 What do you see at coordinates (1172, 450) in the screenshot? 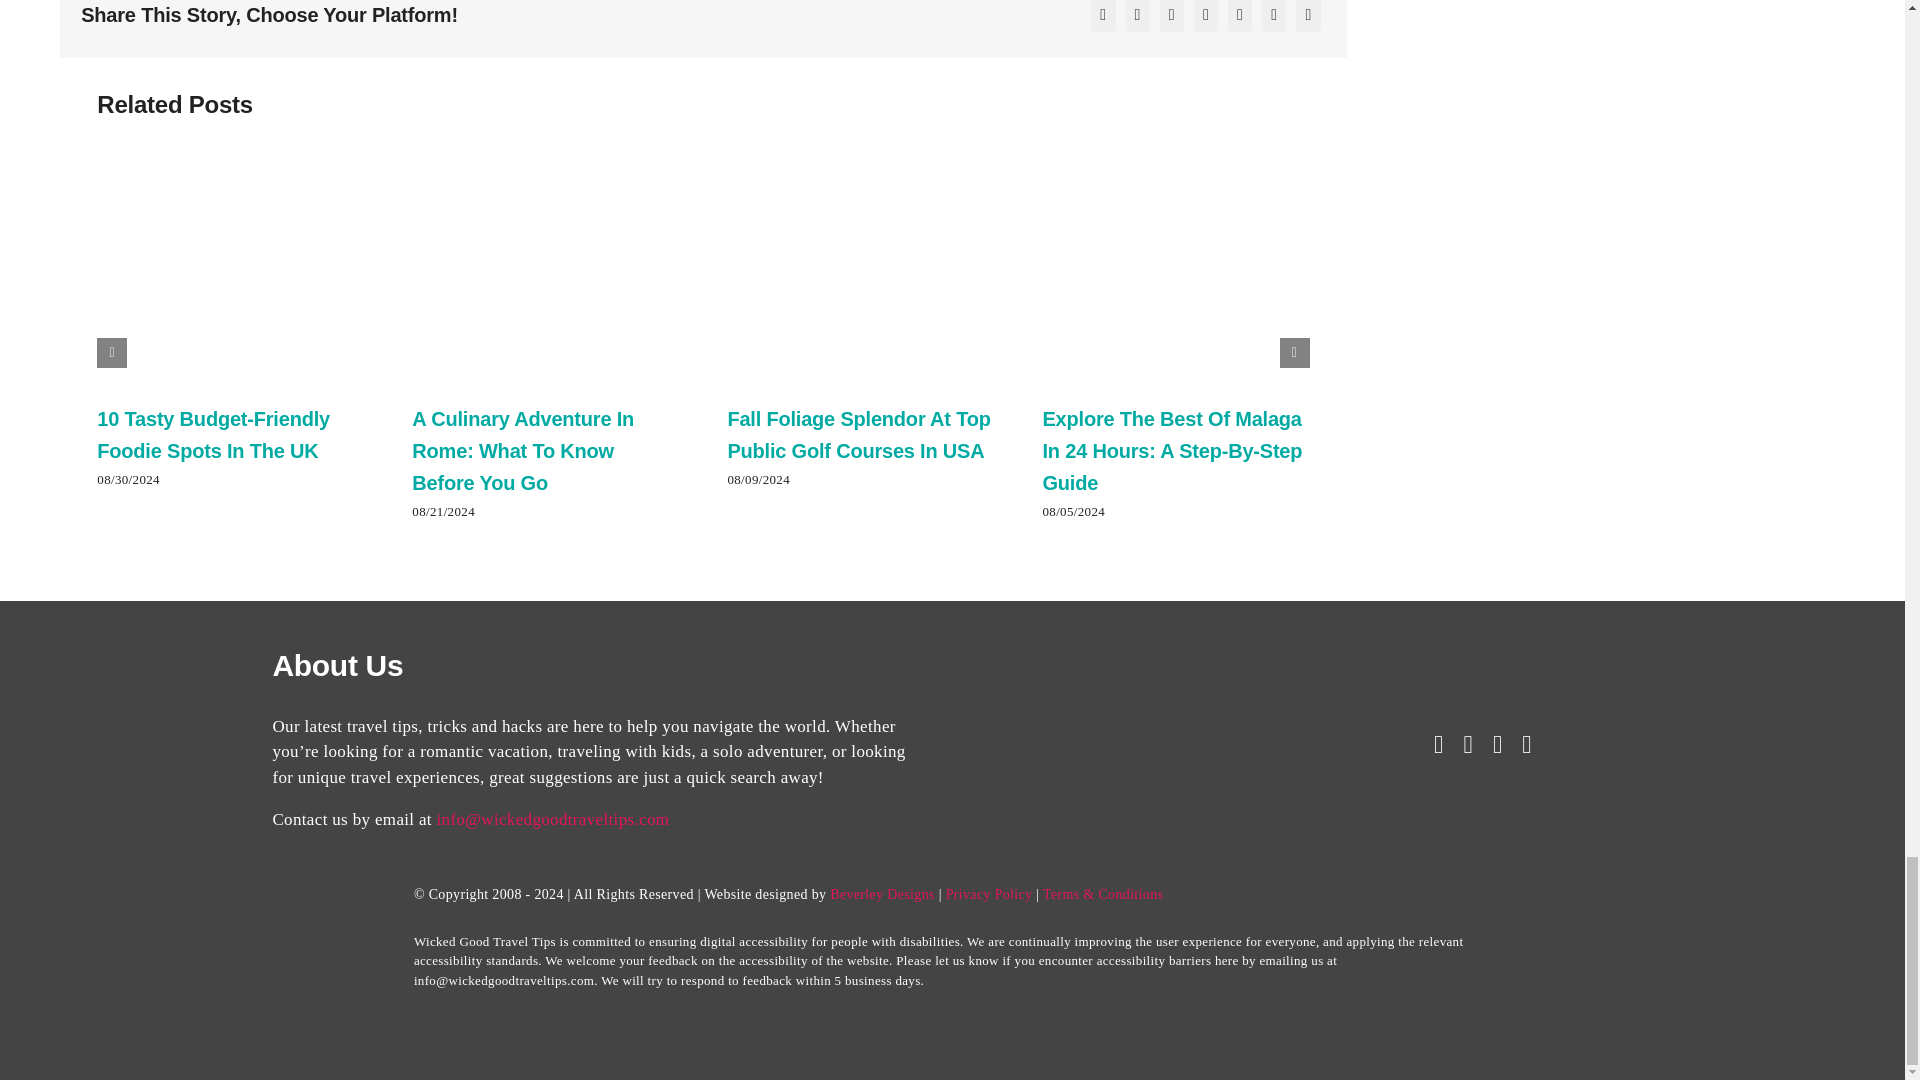
I see `Explore The Best of Malaga in 24 Hours: A Step-by-Step Guide` at bounding box center [1172, 450].